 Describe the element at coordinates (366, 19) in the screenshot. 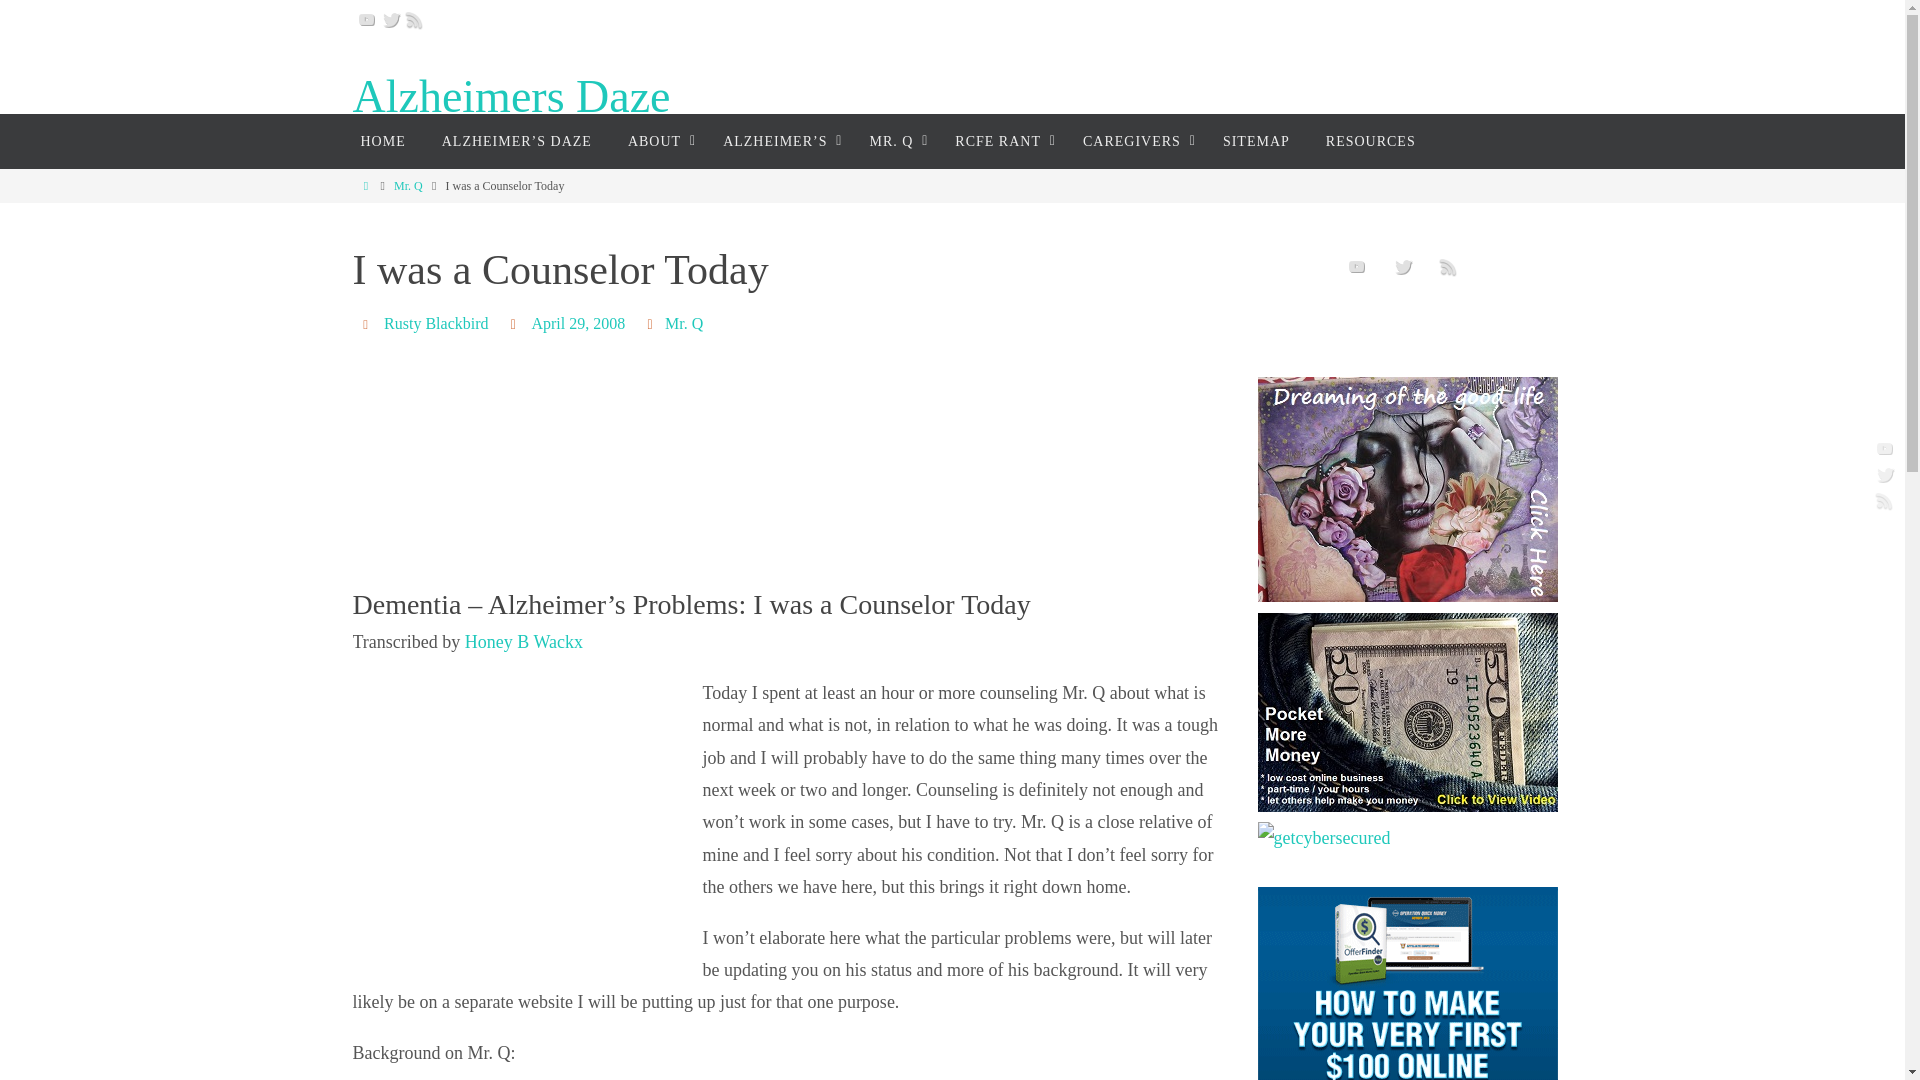

I see `YouTube` at that location.